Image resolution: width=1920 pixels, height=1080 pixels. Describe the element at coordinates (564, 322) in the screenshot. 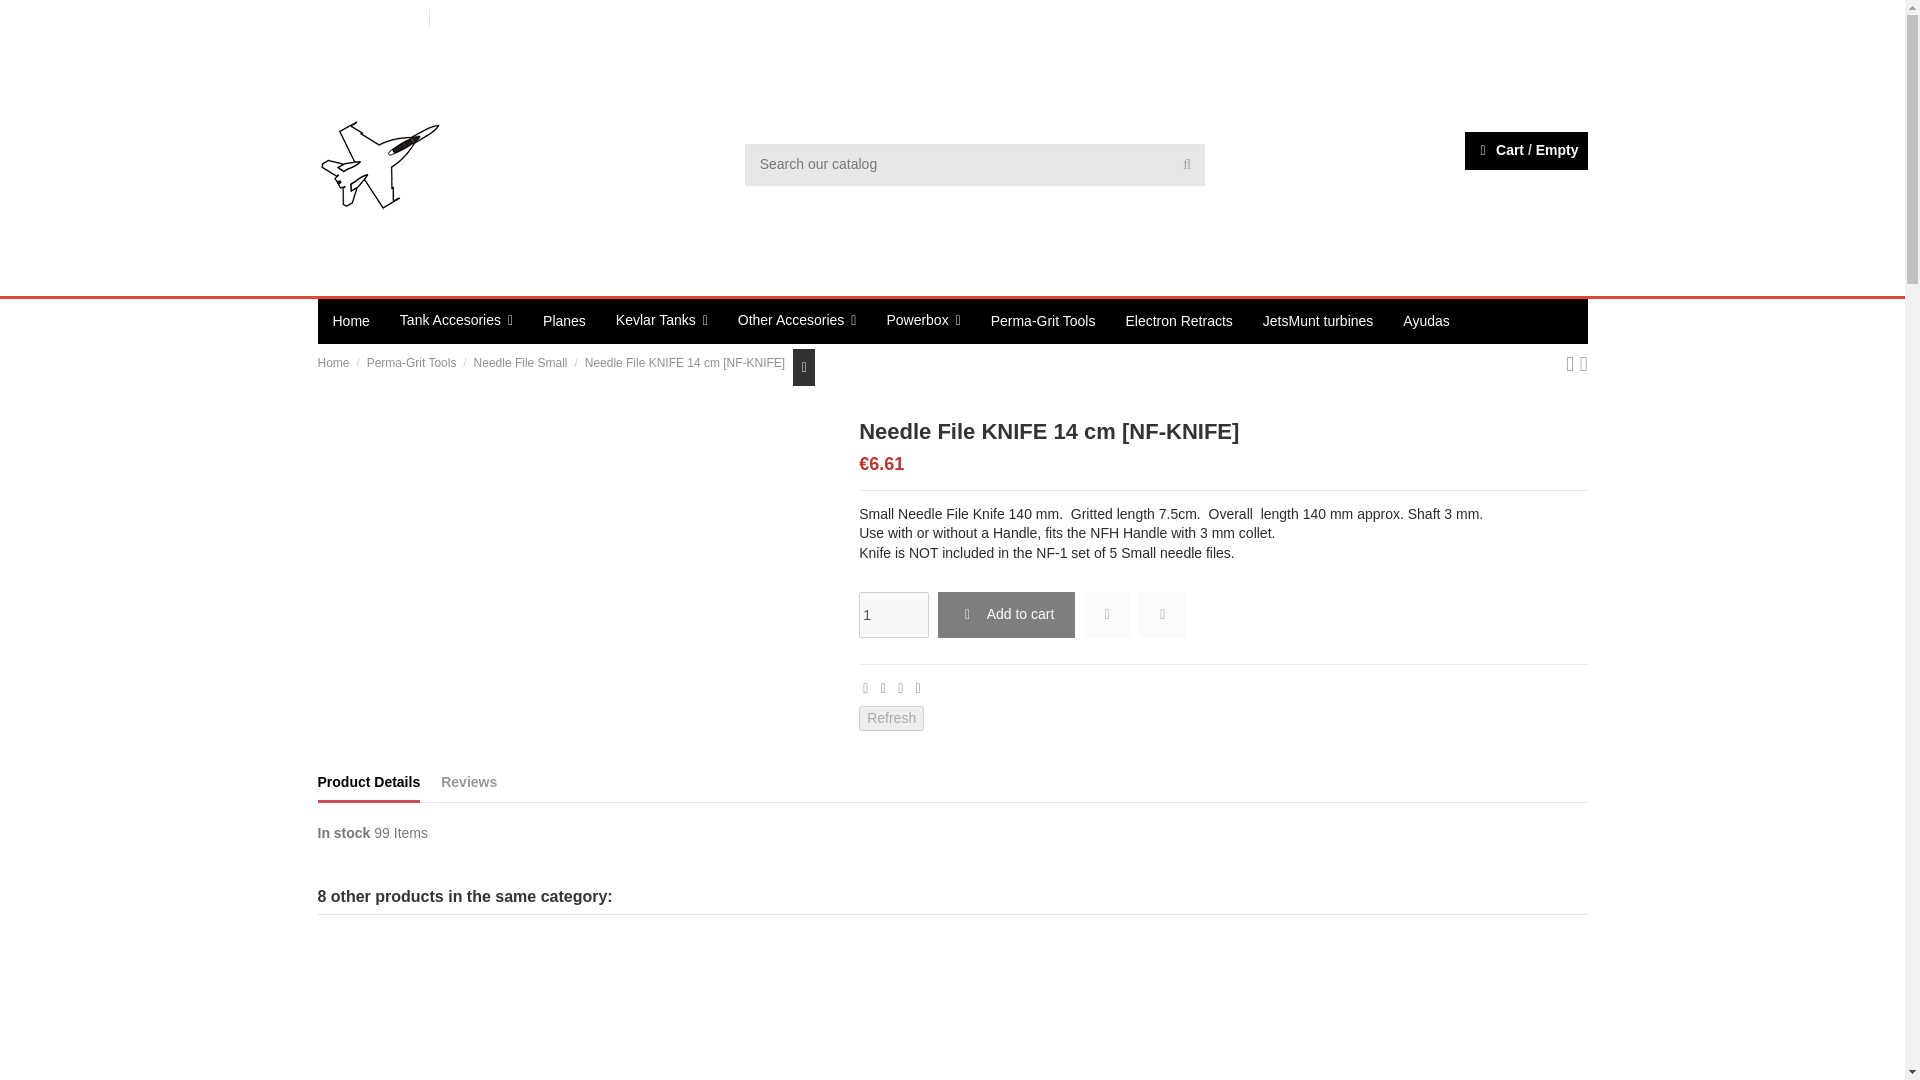

I see `Planes` at that location.